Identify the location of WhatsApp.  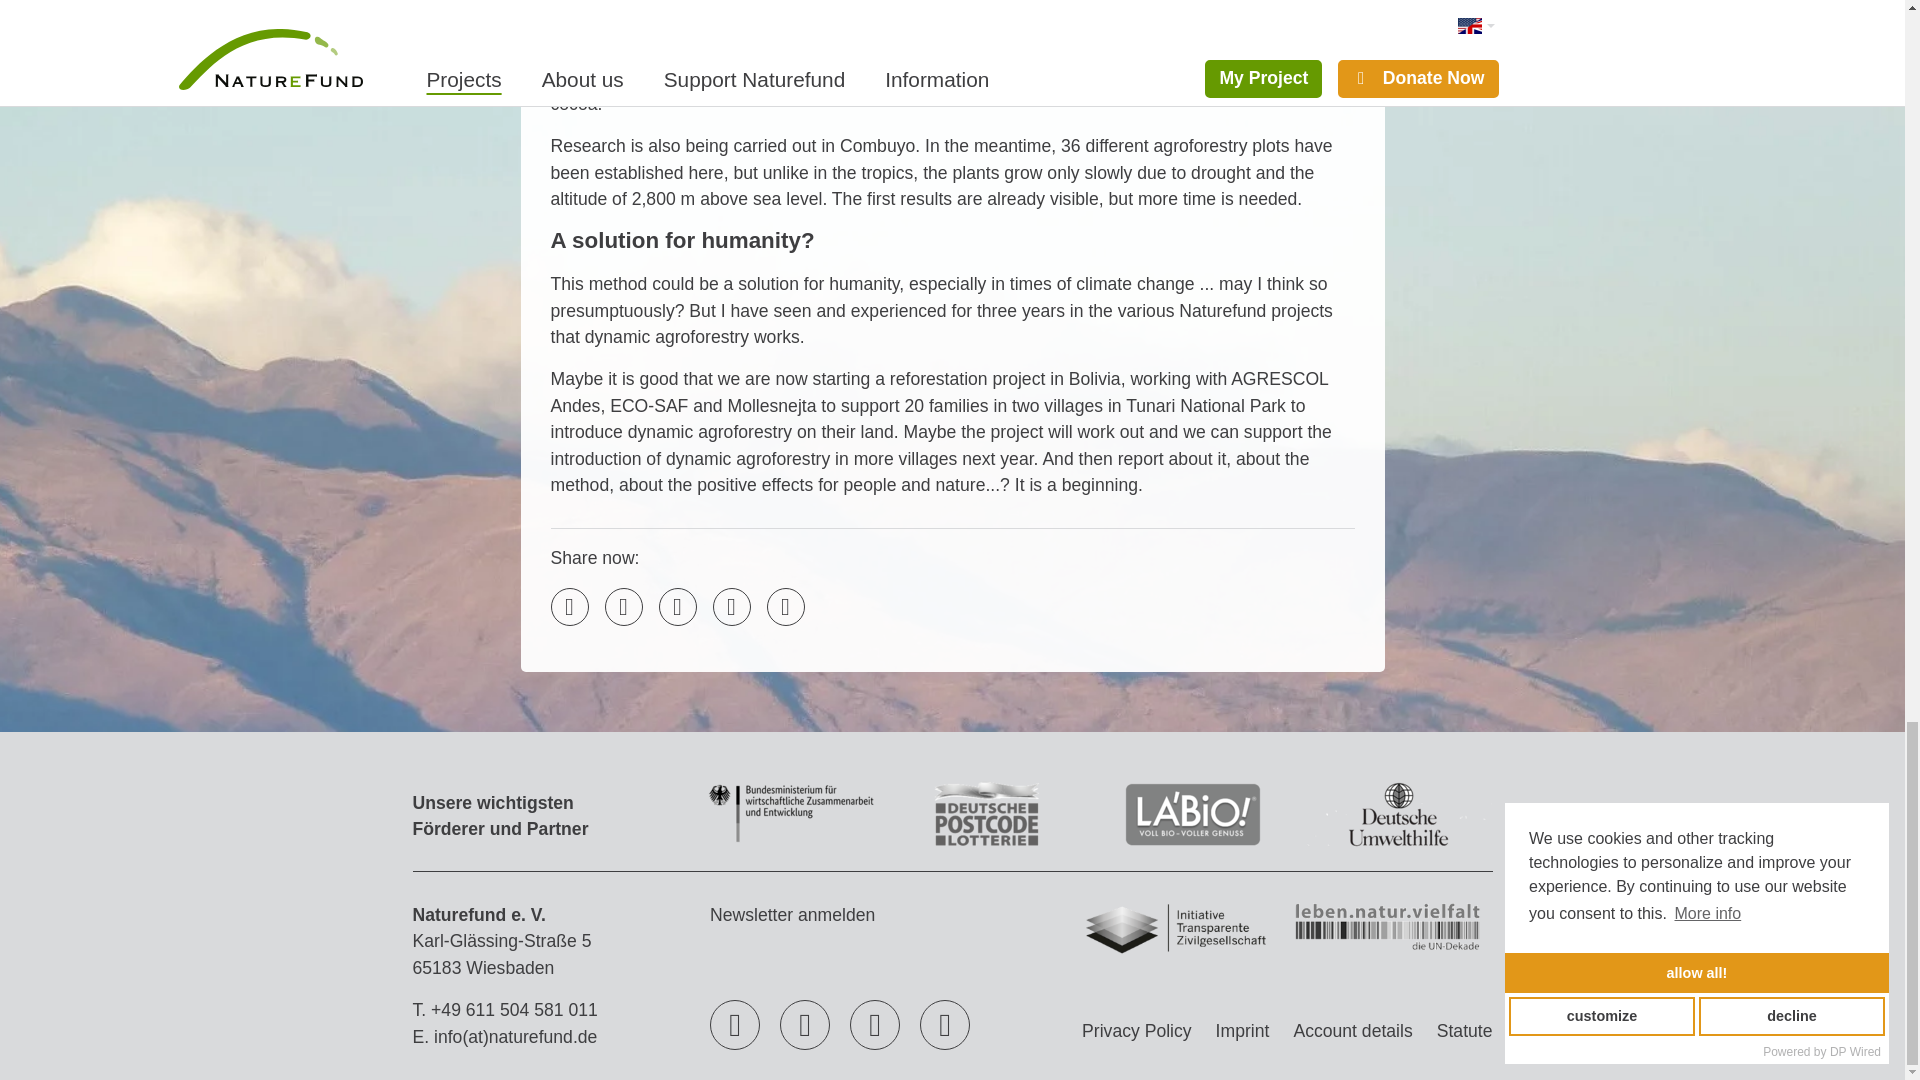
(785, 606).